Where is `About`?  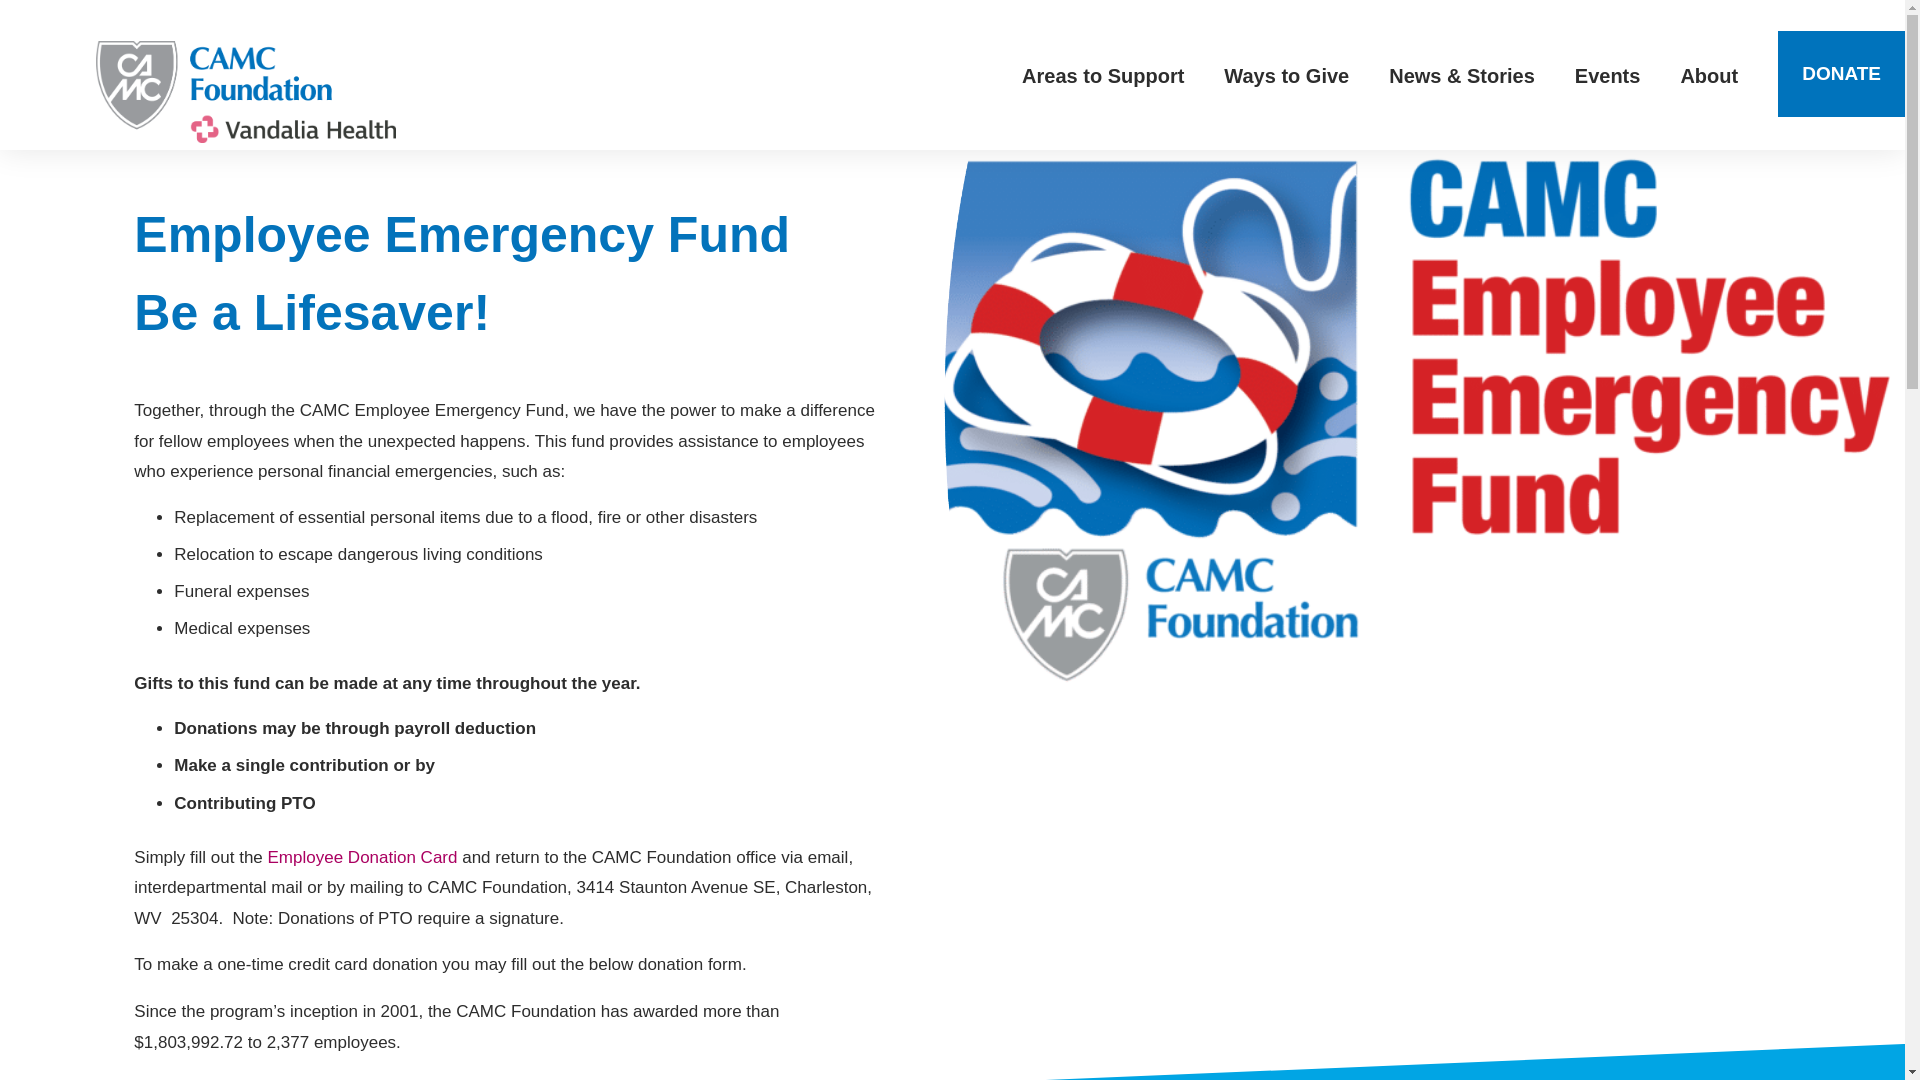 About is located at coordinates (1709, 74).